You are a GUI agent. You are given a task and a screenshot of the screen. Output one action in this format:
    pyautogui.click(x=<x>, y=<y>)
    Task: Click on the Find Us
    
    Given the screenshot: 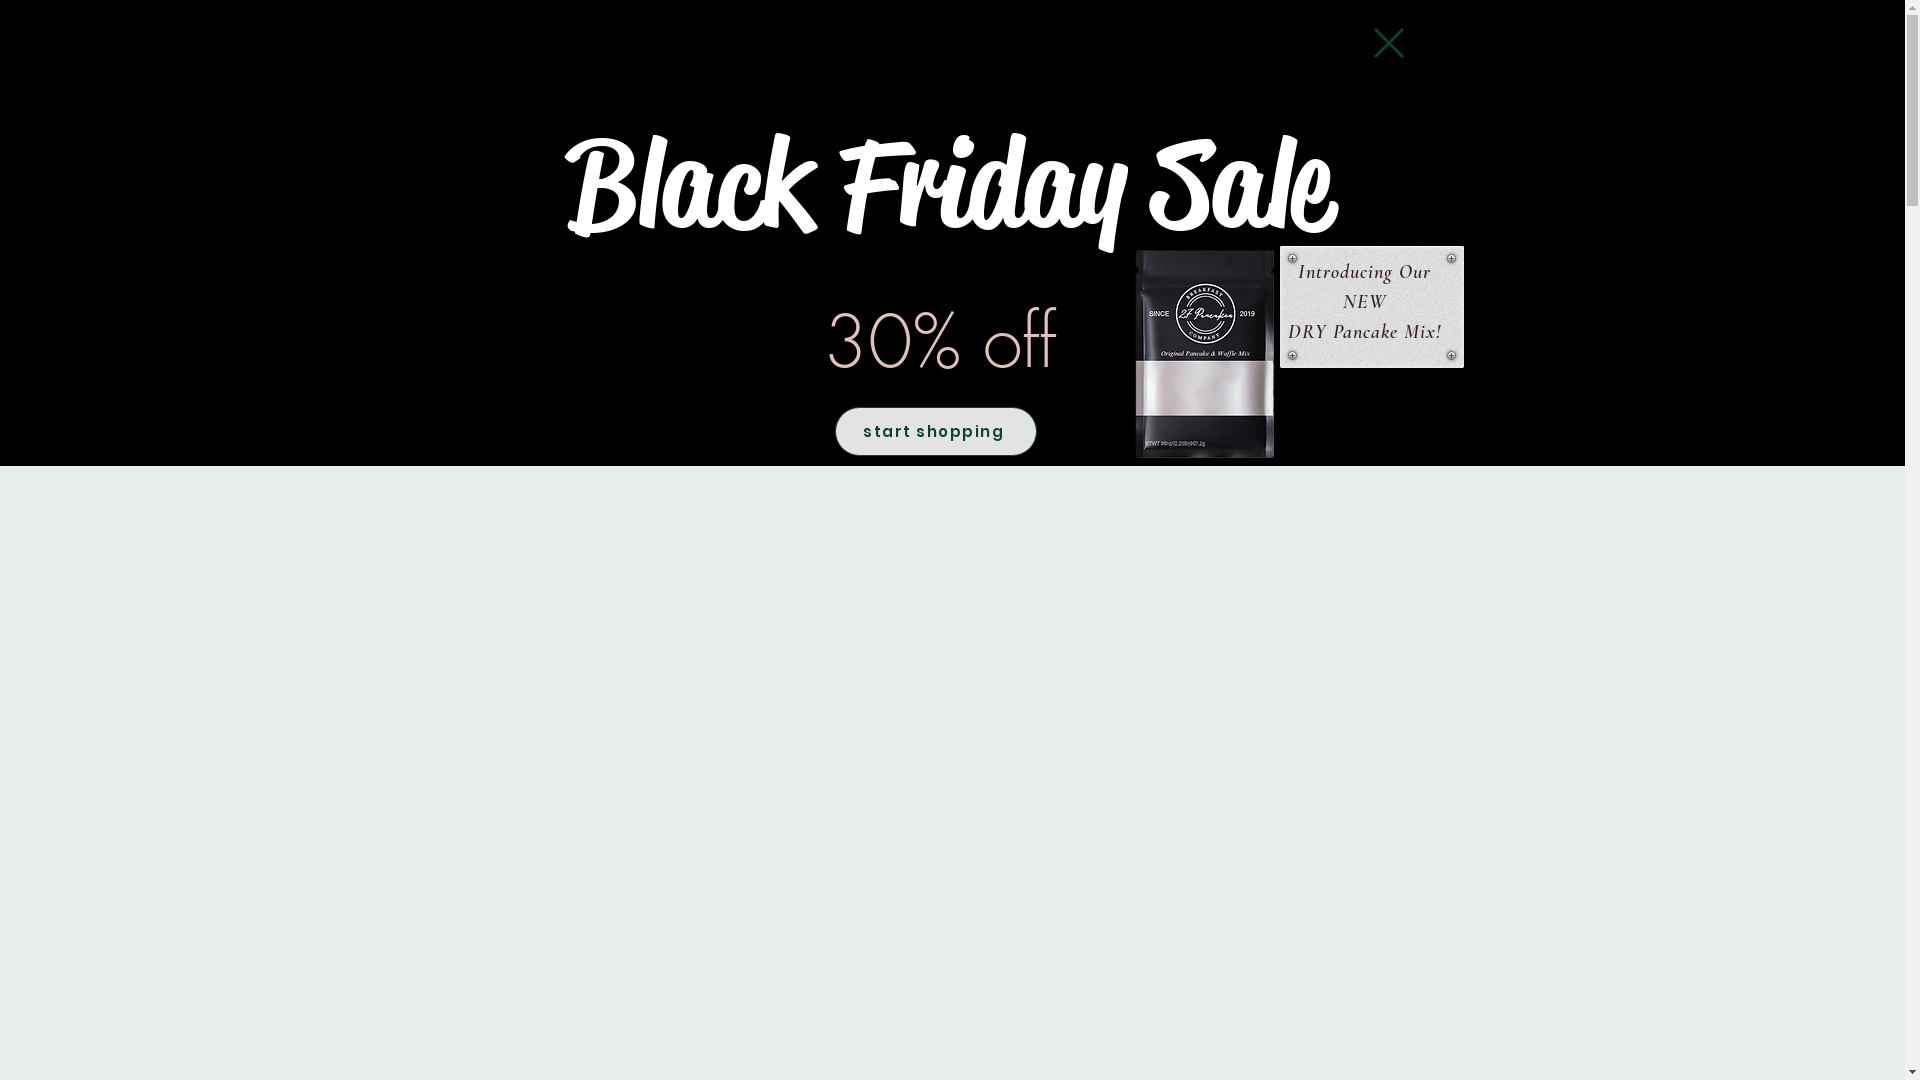 What is the action you would take?
    pyautogui.click(x=1226, y=12)
    